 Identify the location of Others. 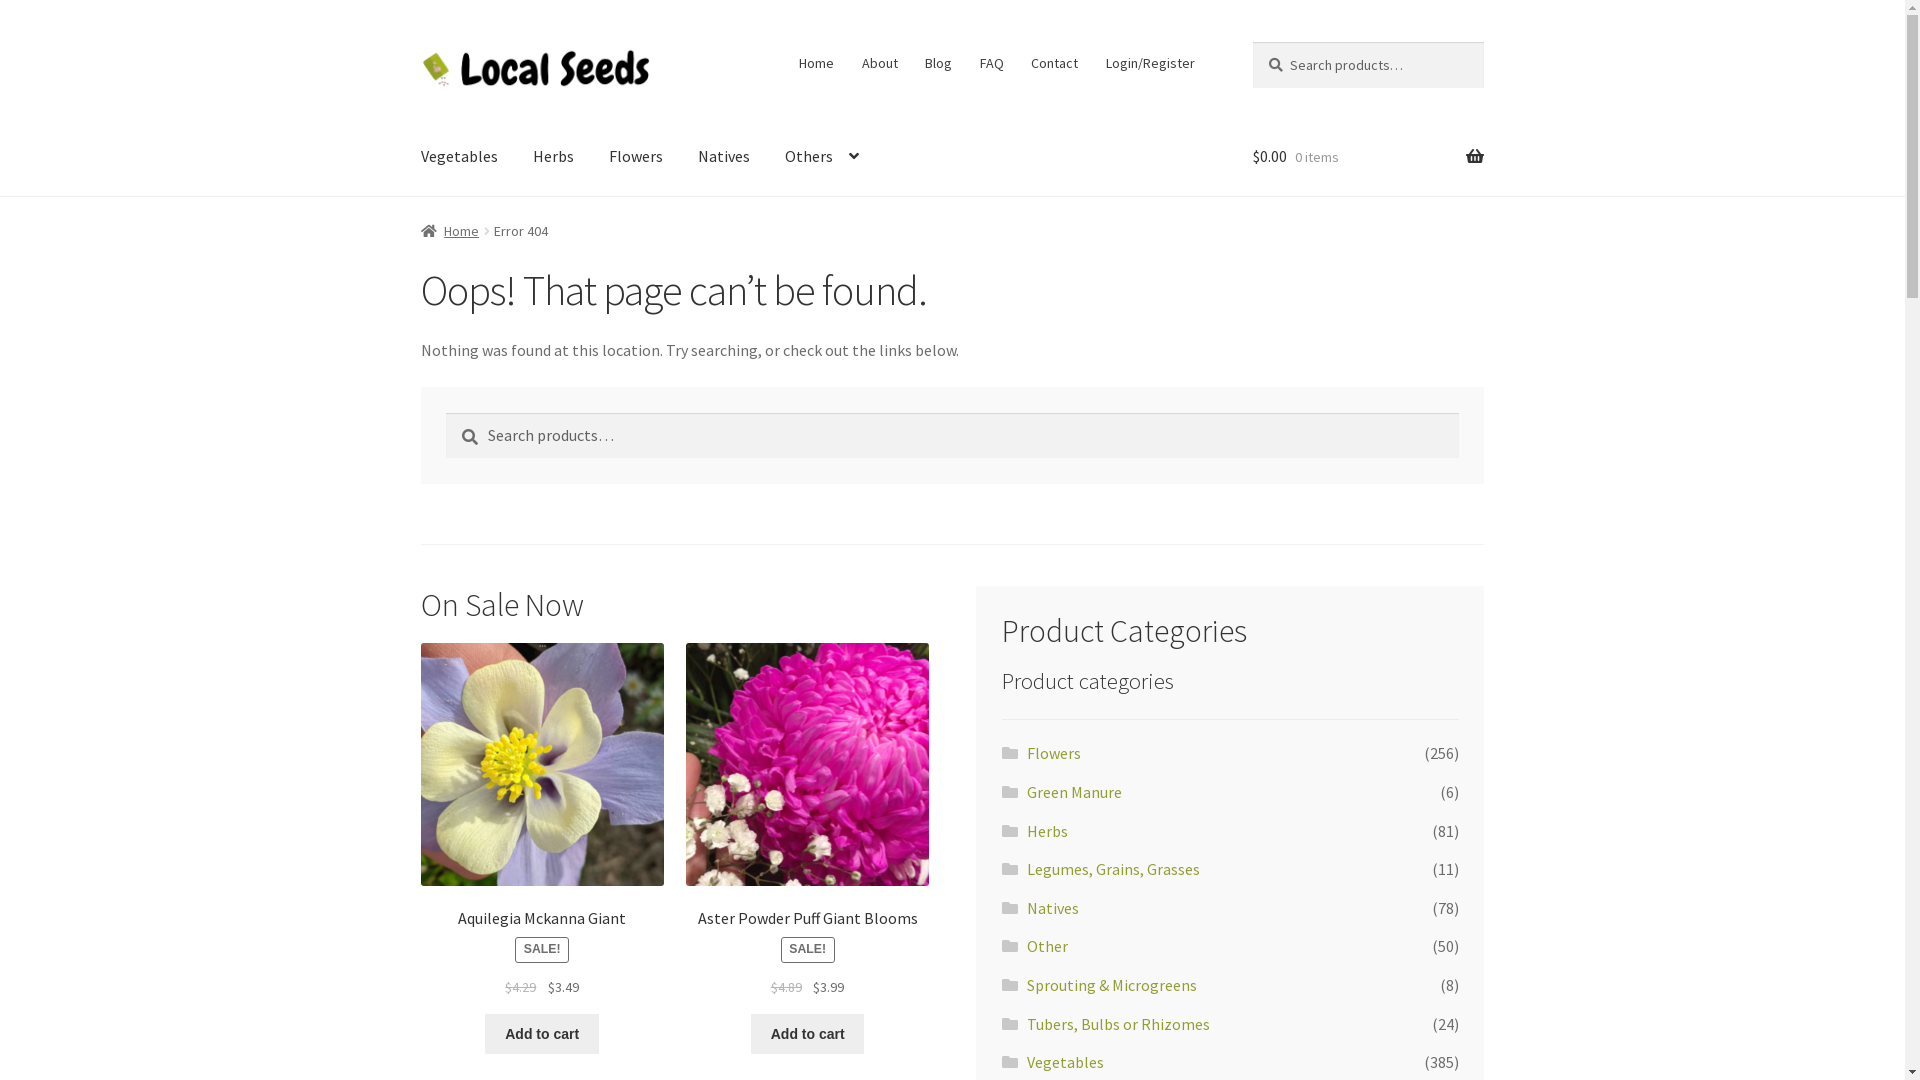
(822, 157).